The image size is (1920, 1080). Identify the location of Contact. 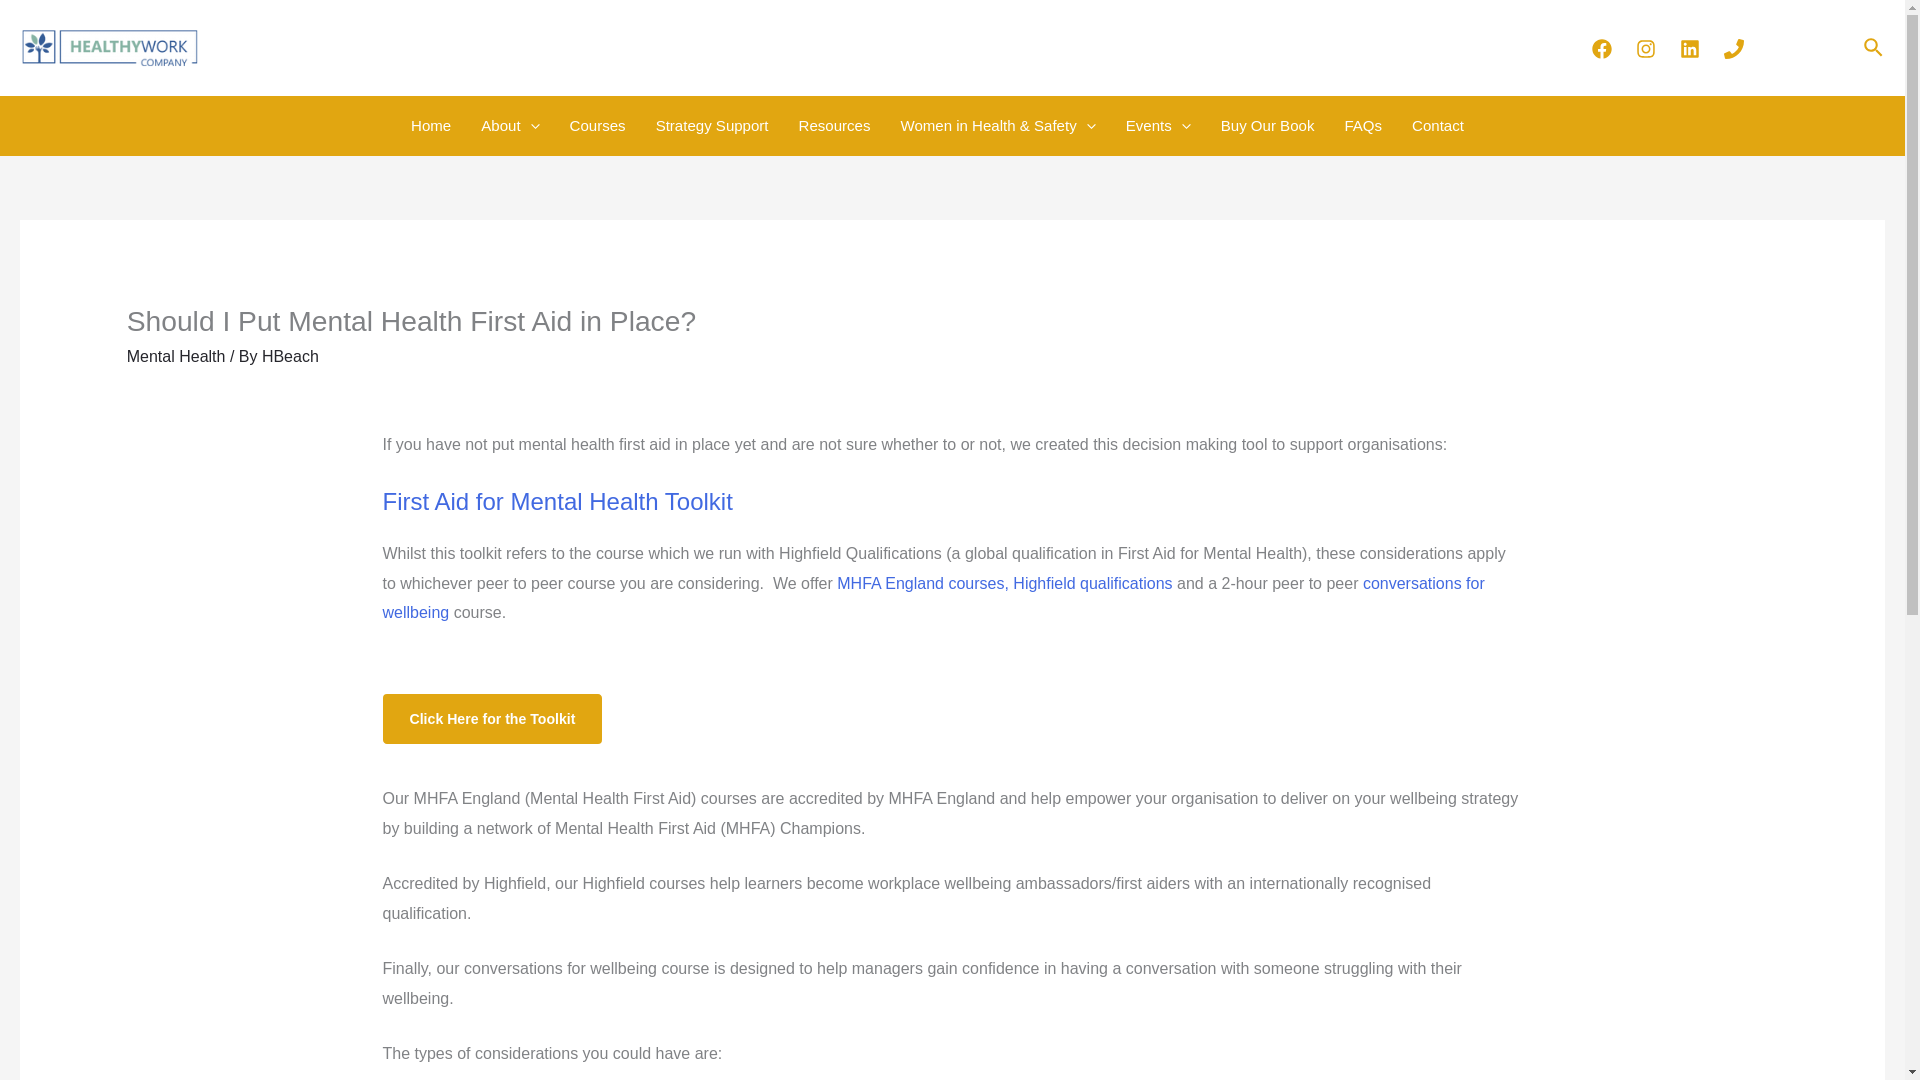
(1438, 126).